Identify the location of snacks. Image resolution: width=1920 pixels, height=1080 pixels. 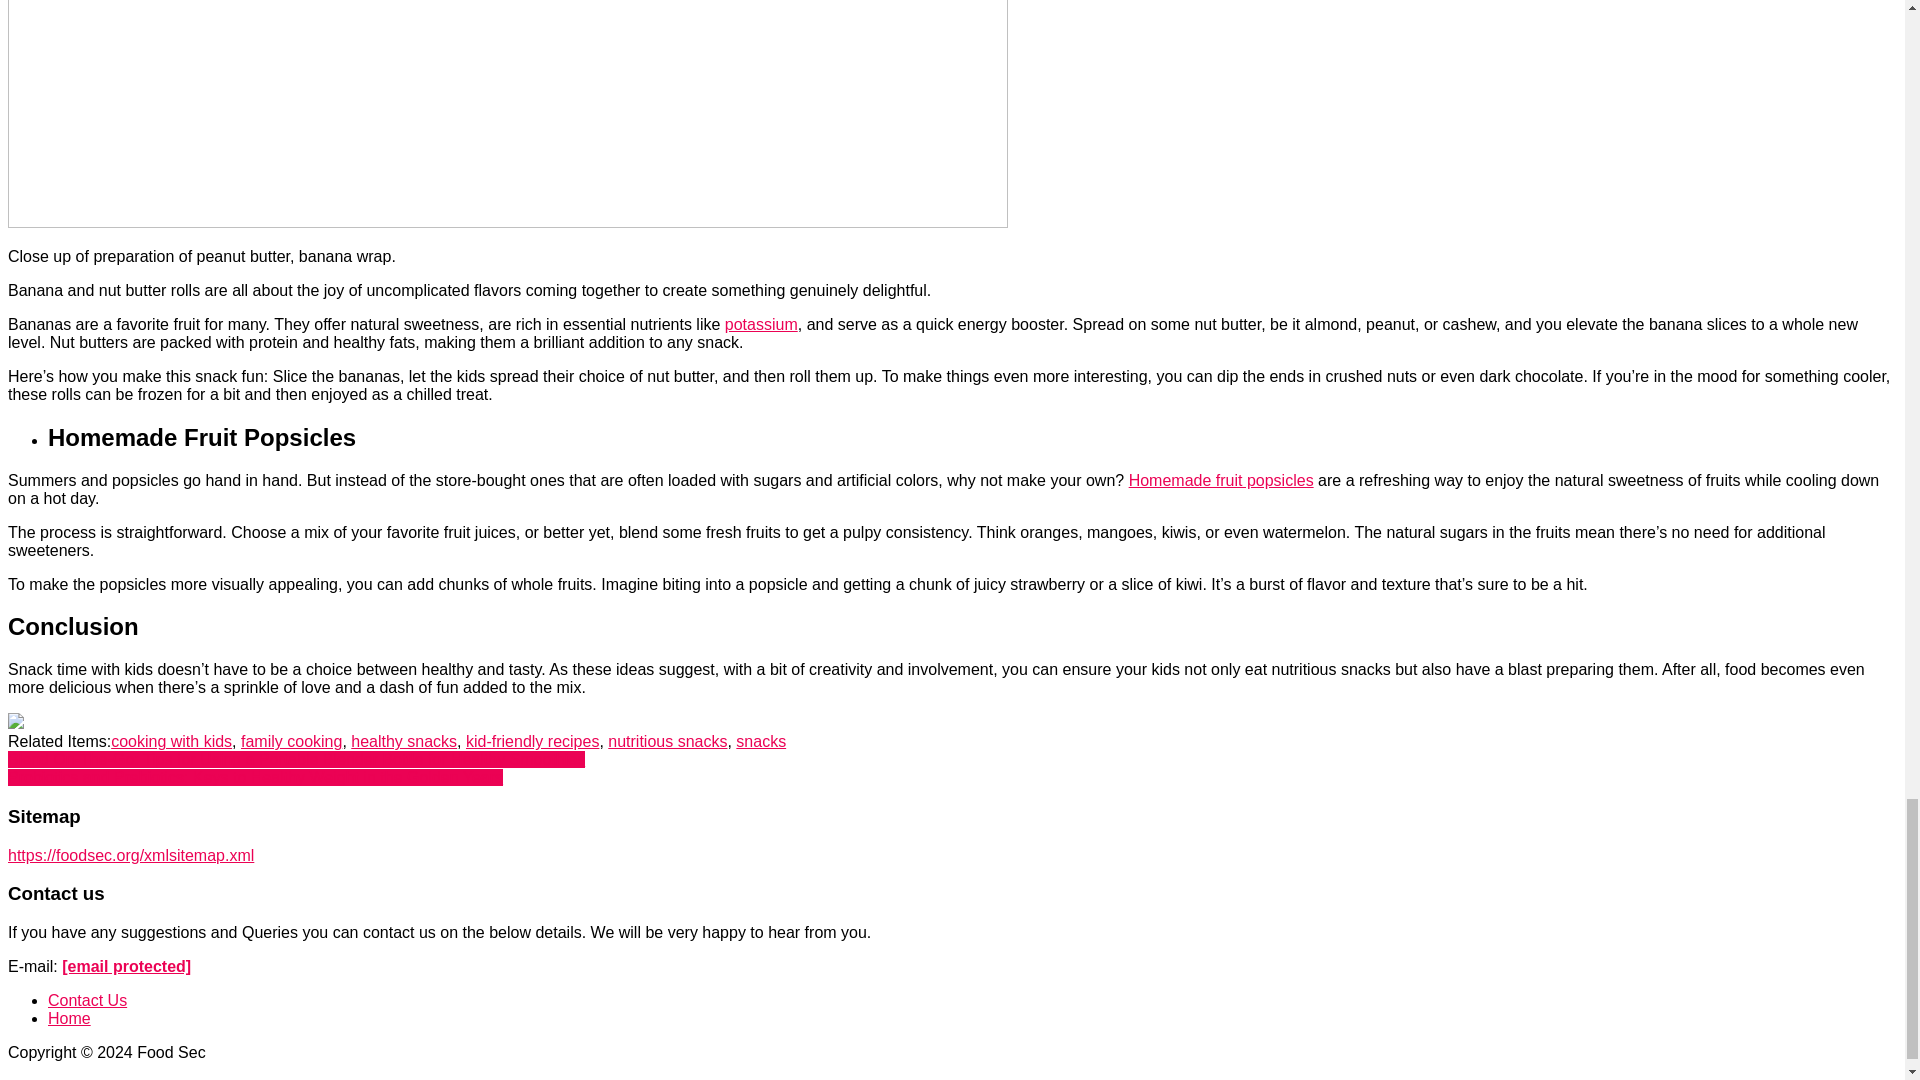
(760, 741).